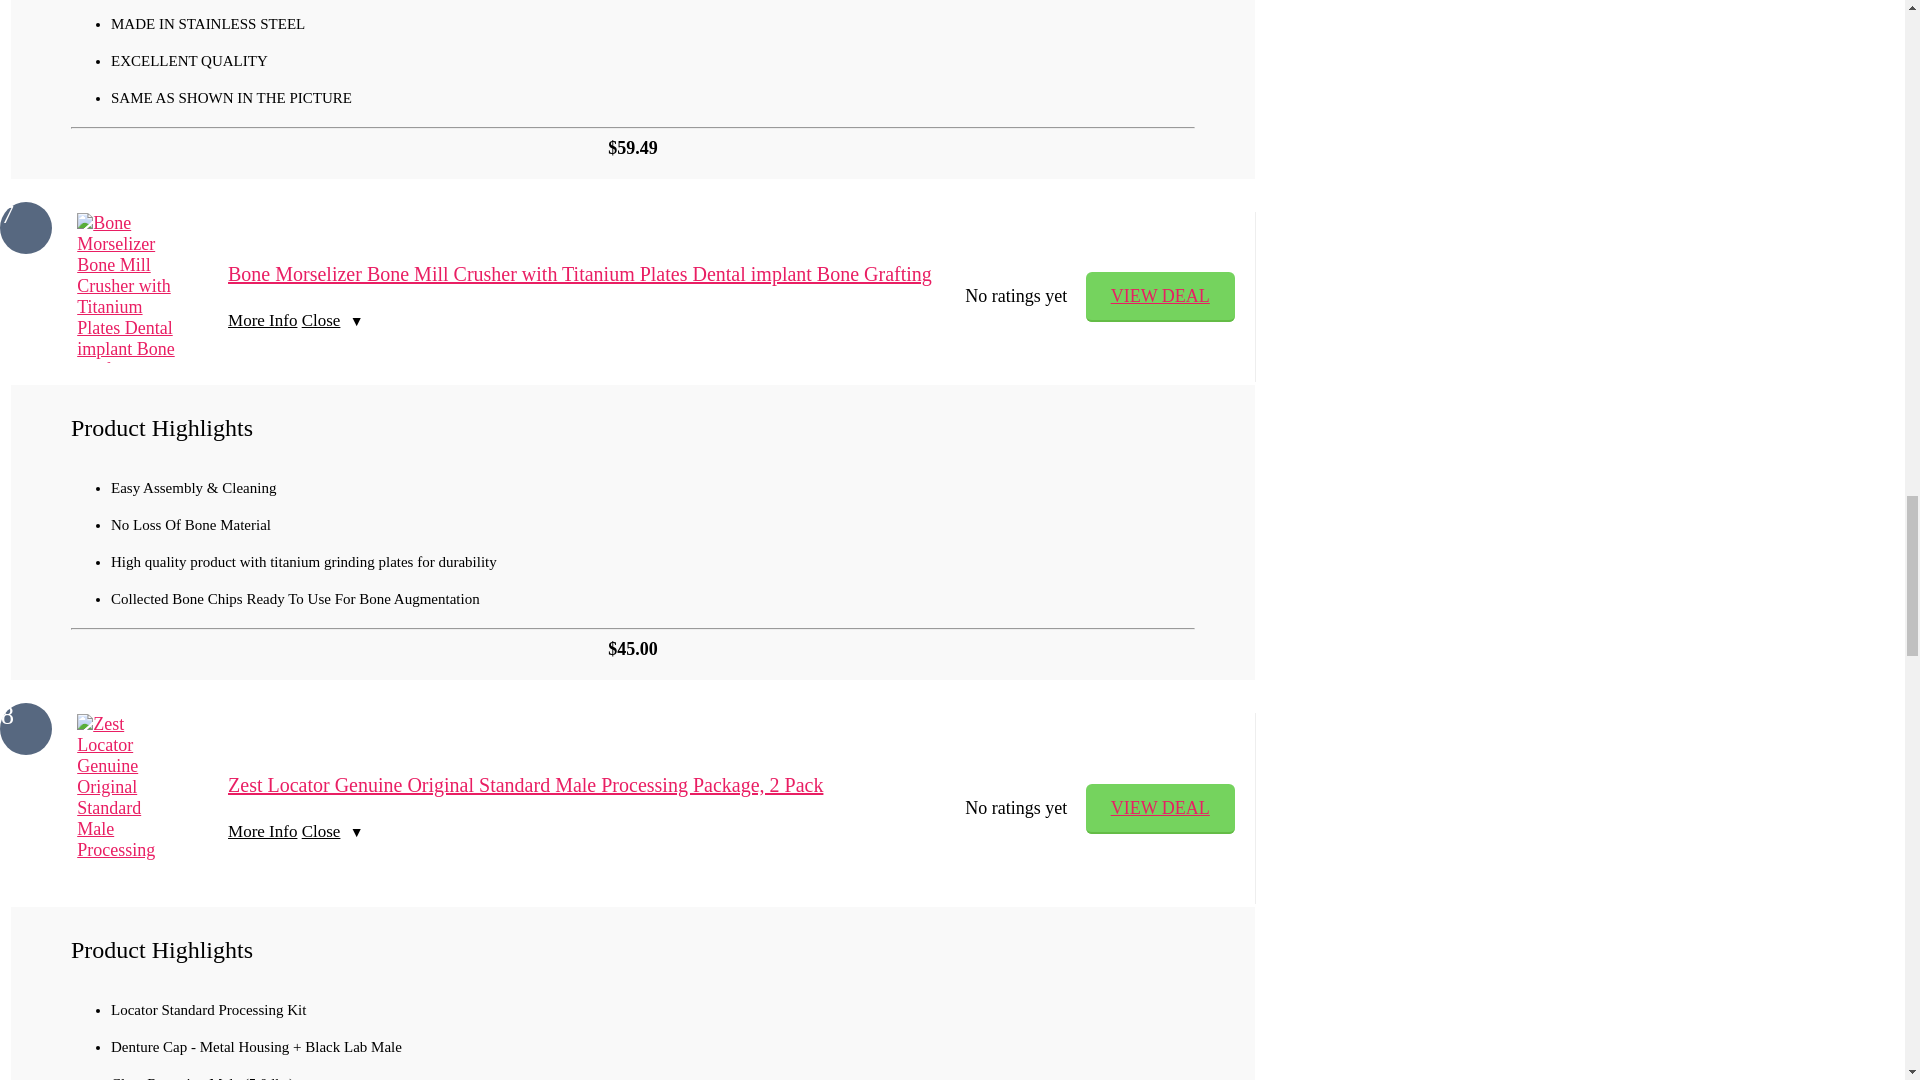 The height and width of the screenshot is (1080, 1920). What do you see at coordinates (1160, 296) in the screenshot?
I see `VIEW DEAL` at bounding box center [1160, 296].